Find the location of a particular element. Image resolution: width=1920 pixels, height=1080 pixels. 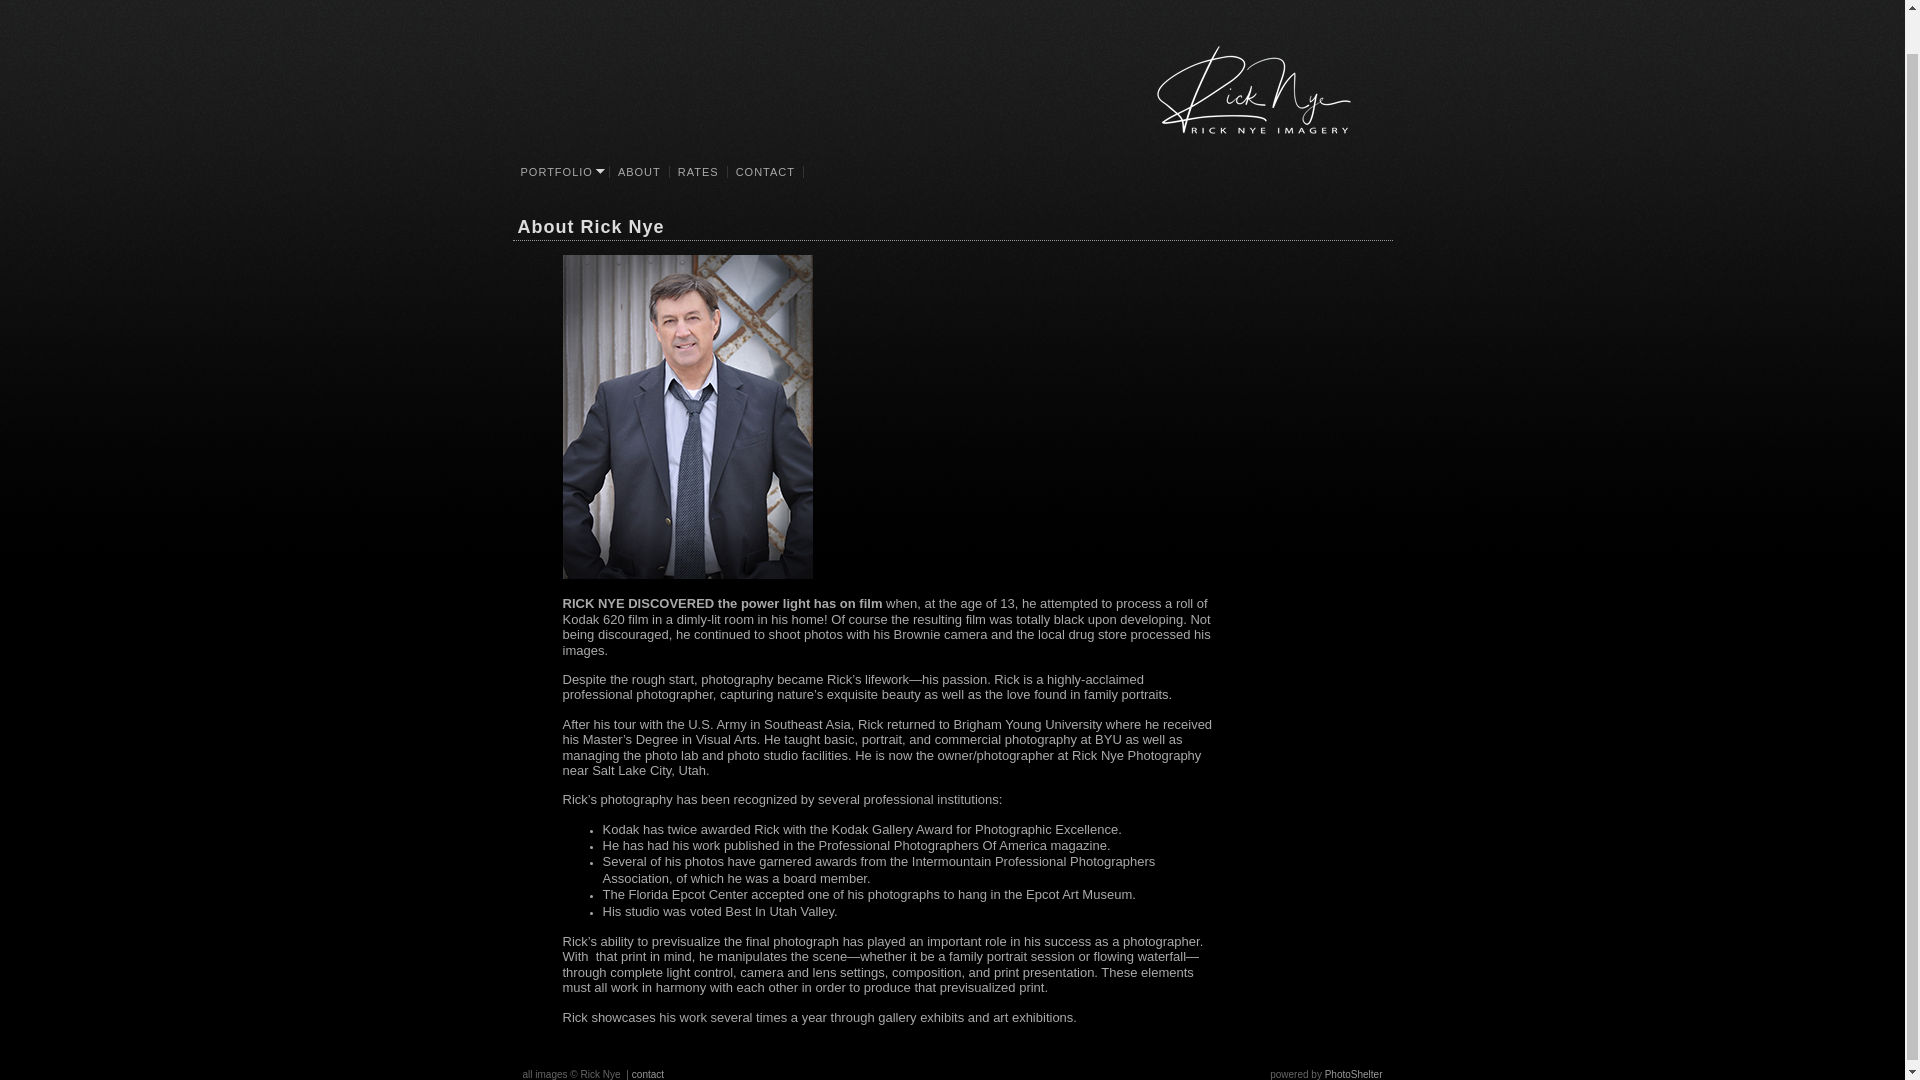

RATES is located at coordinates (698, 172).